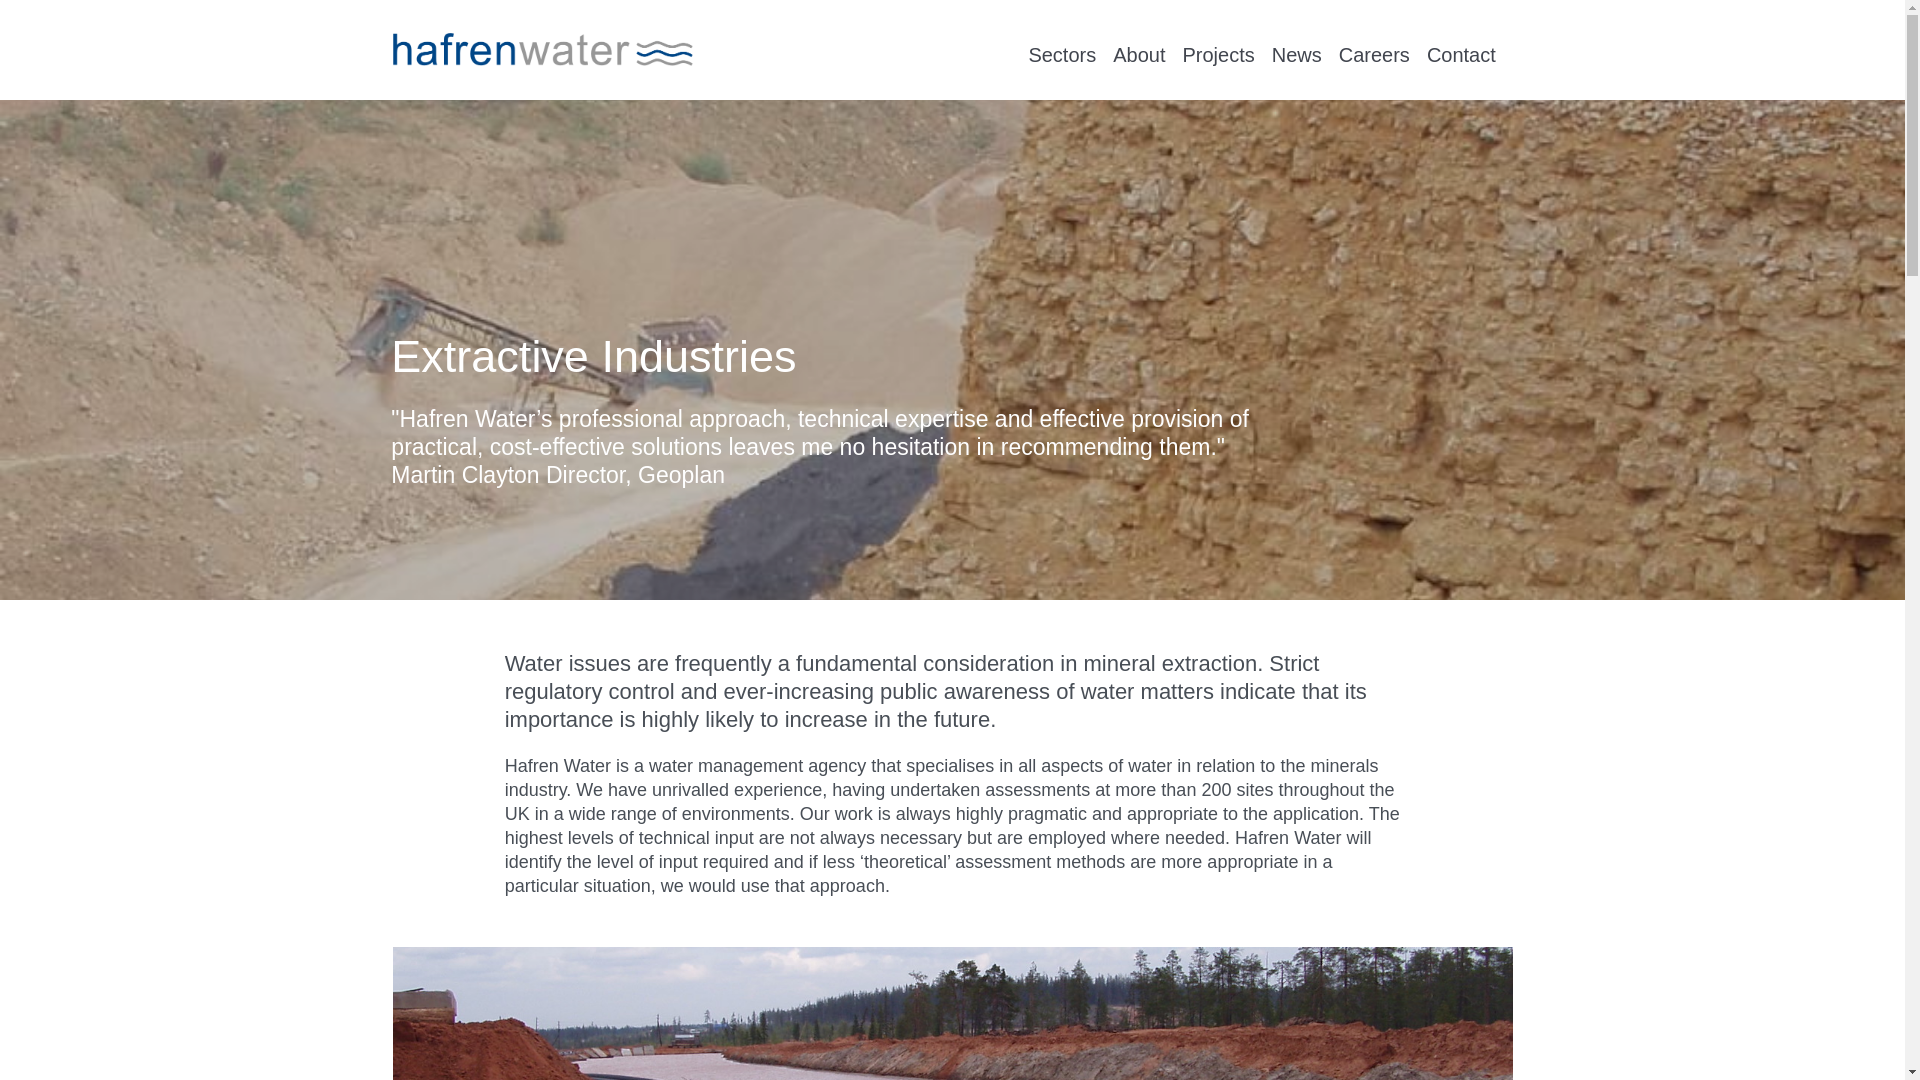 The height and width of the screenshot is (1080, 1920). I want to click on Contact, so click(1460, 29).